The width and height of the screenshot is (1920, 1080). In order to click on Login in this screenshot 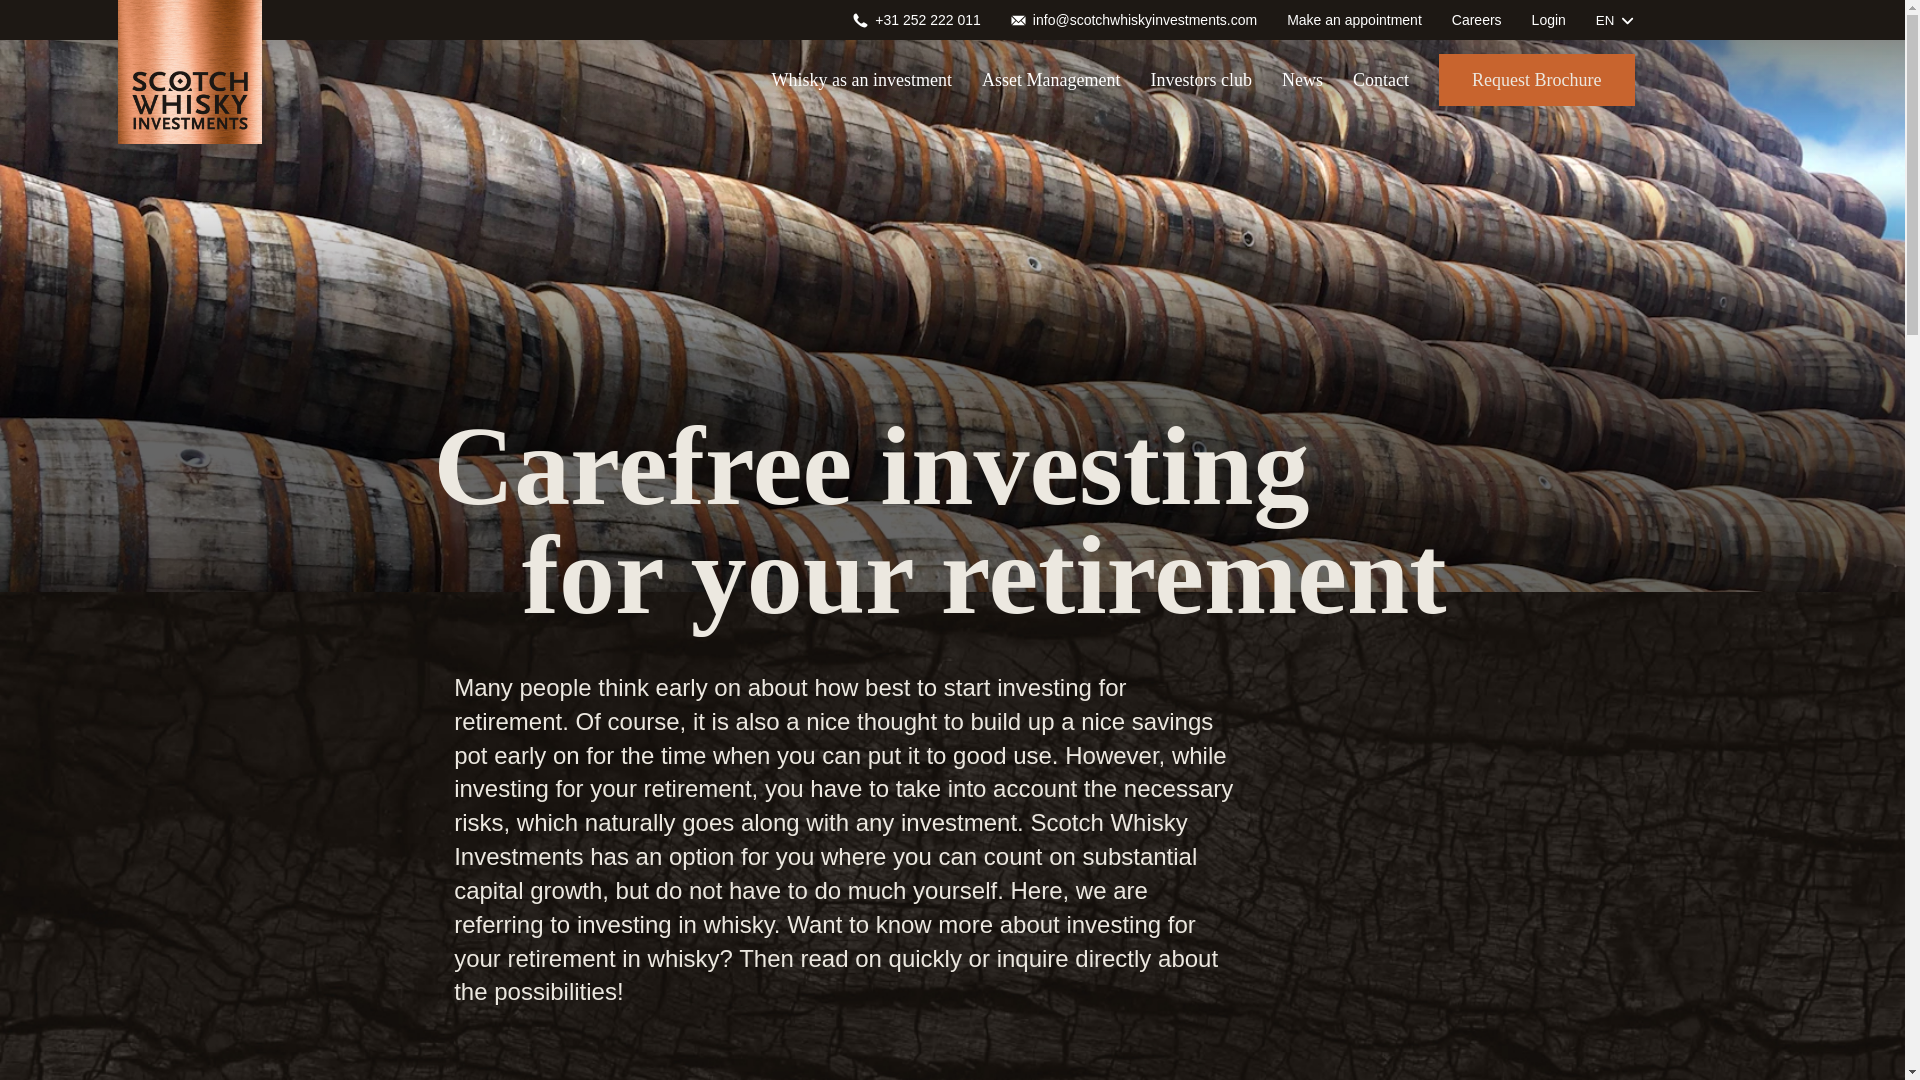, I will do `click(1549, 20)`.